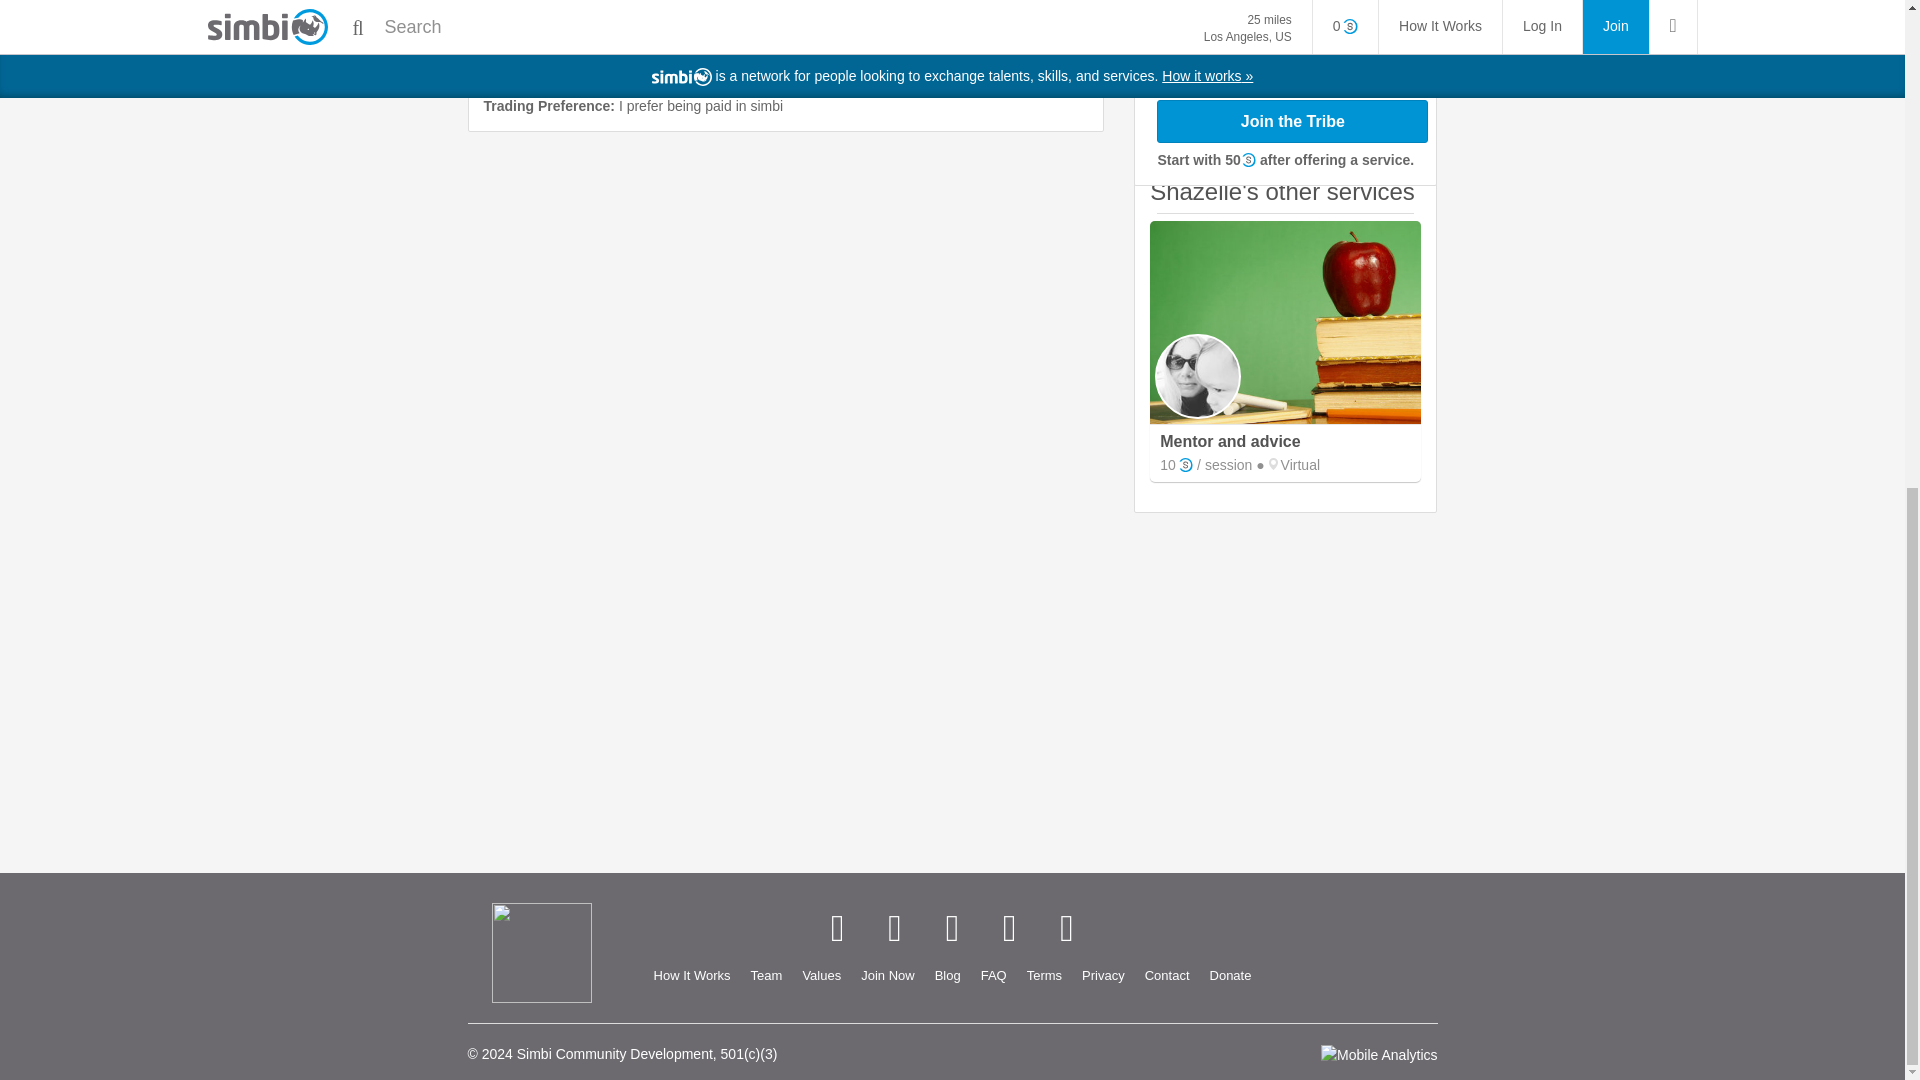 The width and height of the screenshot is (1920, 1080). What do you see at coordinates (1230, 976) in the screenshot?
I see `Donate` at bounding box center [1230, 976].